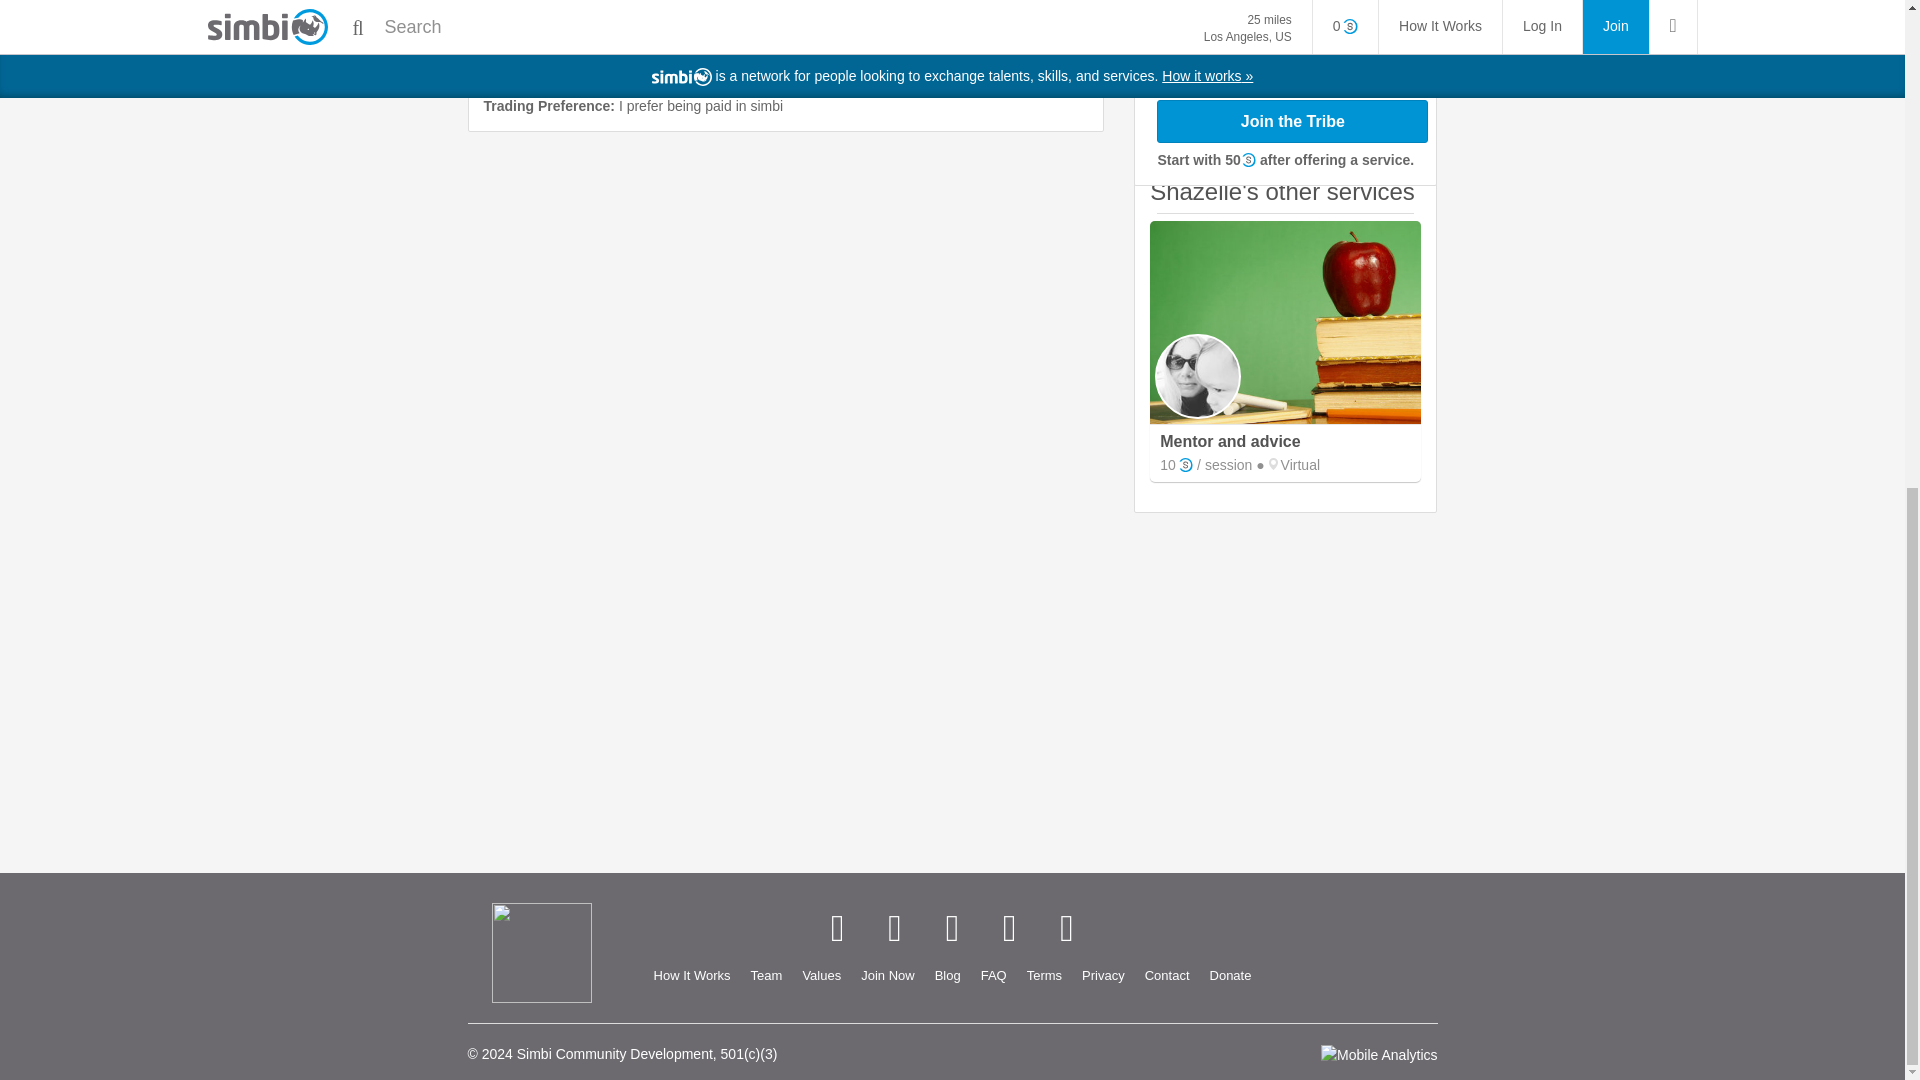 The width and height of the screenshot is (1920, 1080). What do you see at coordinates (1230, 976) in the screenshot?
I see `Donate` at bounding box center [1230, 976].